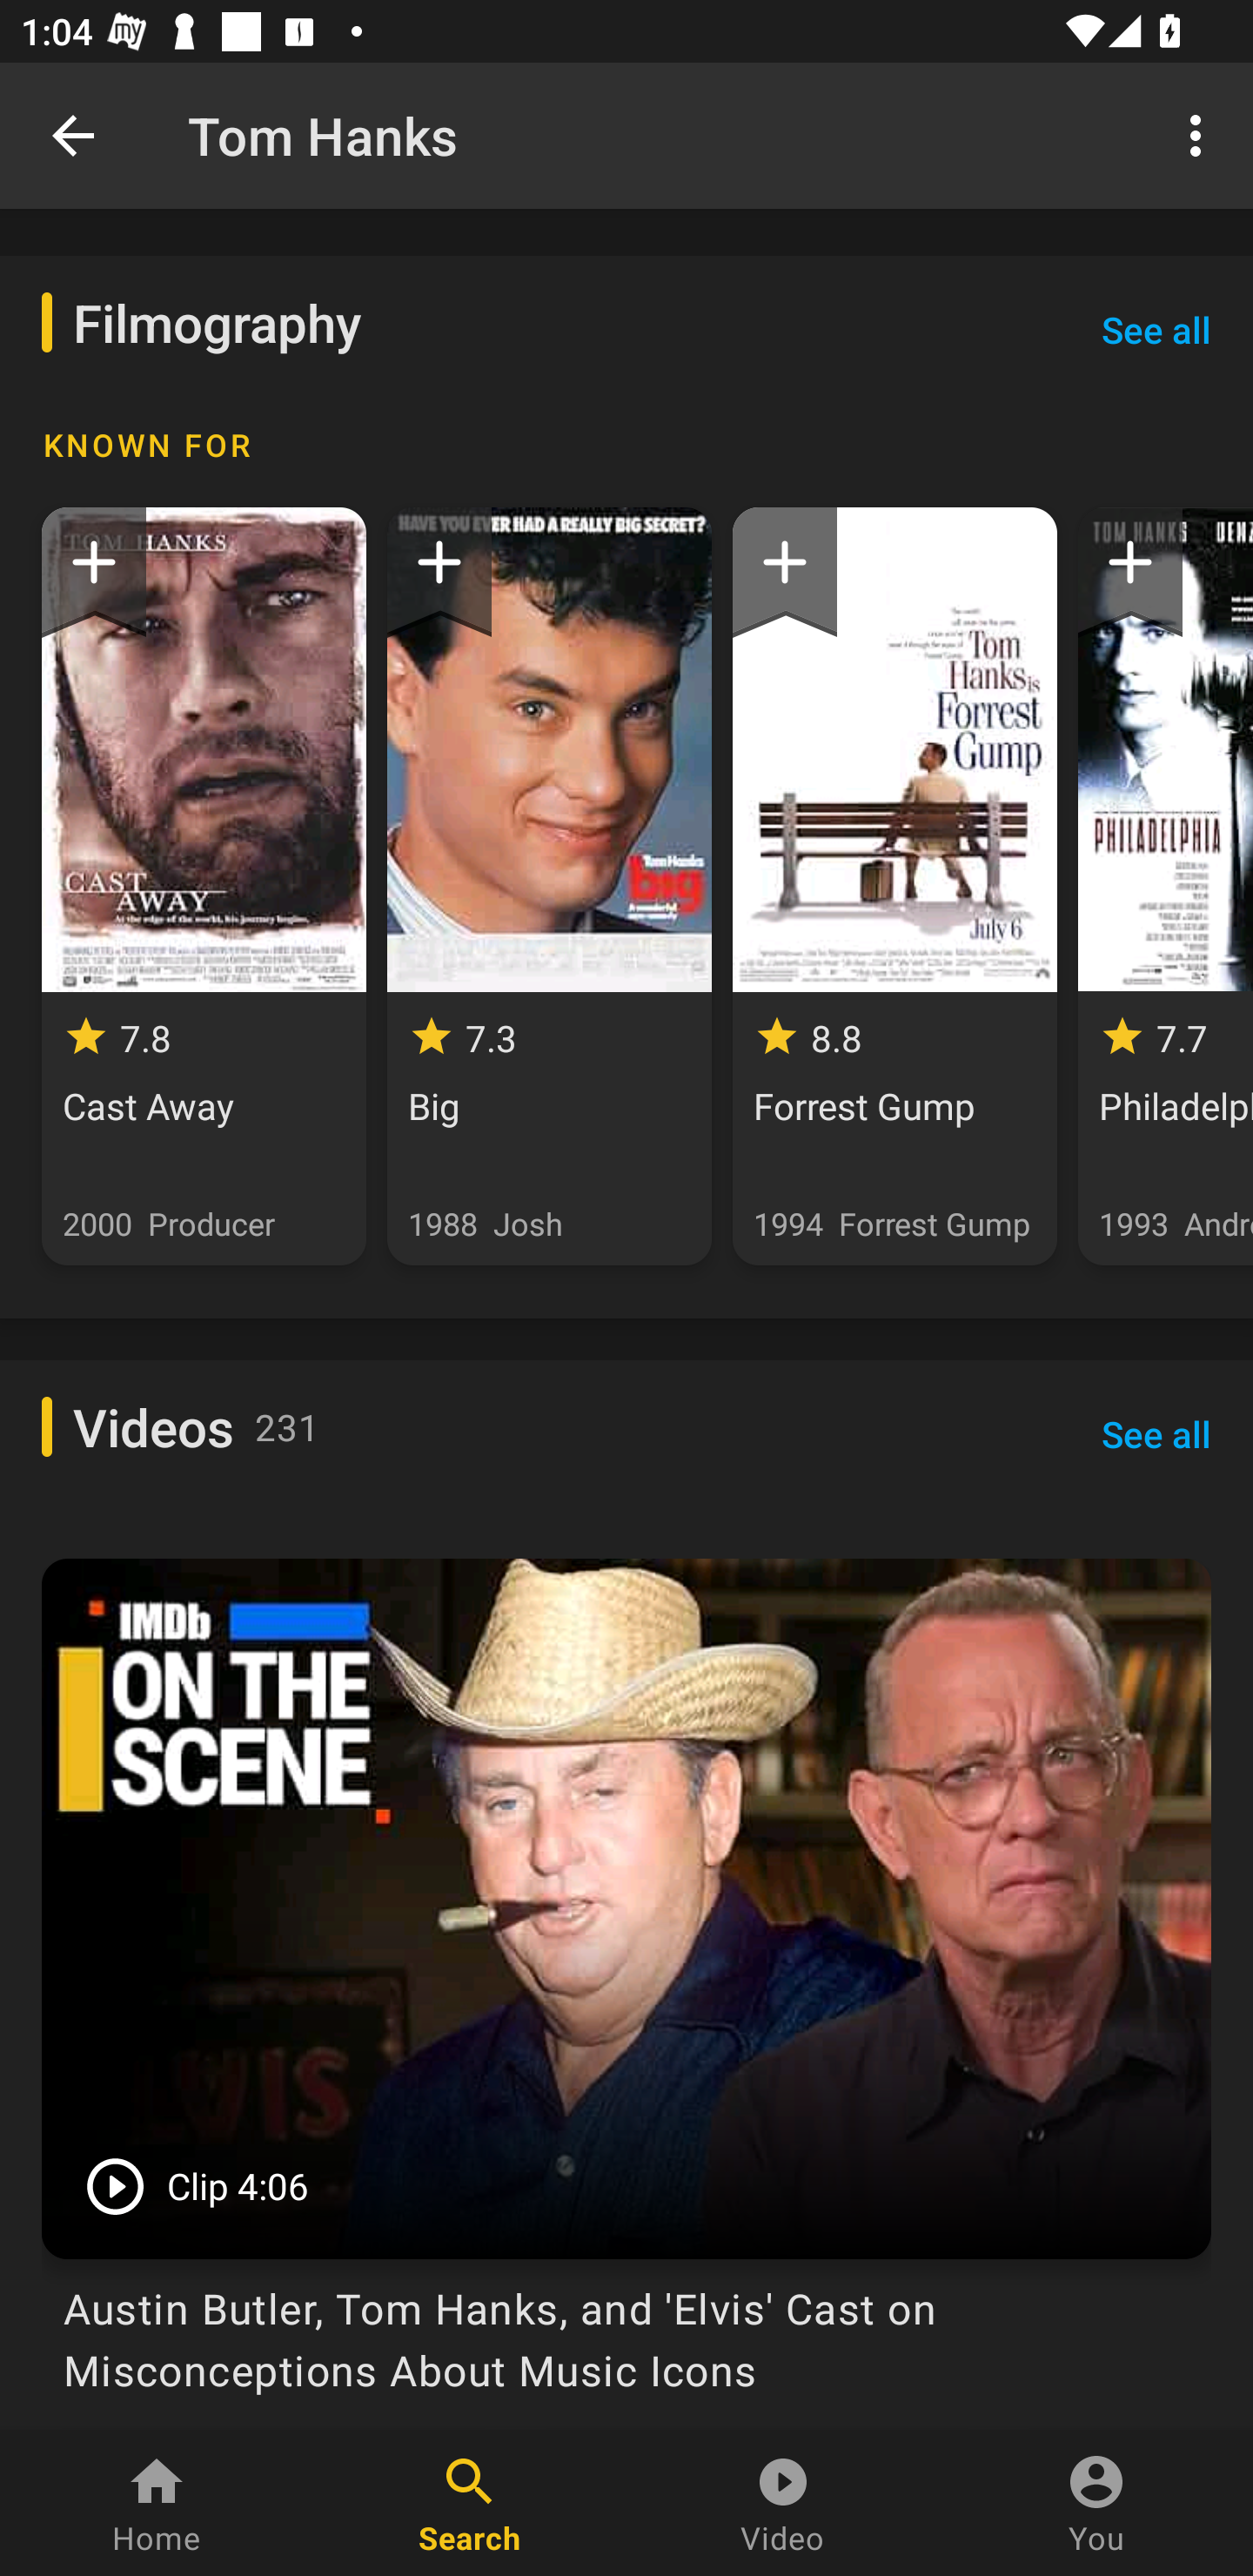 The height and width of the screenshot is (2576, 1253). What do you see at coordinates (1156, 329) in the screenshot?
I see `See all See all ` at bounding box center [1156, 329].